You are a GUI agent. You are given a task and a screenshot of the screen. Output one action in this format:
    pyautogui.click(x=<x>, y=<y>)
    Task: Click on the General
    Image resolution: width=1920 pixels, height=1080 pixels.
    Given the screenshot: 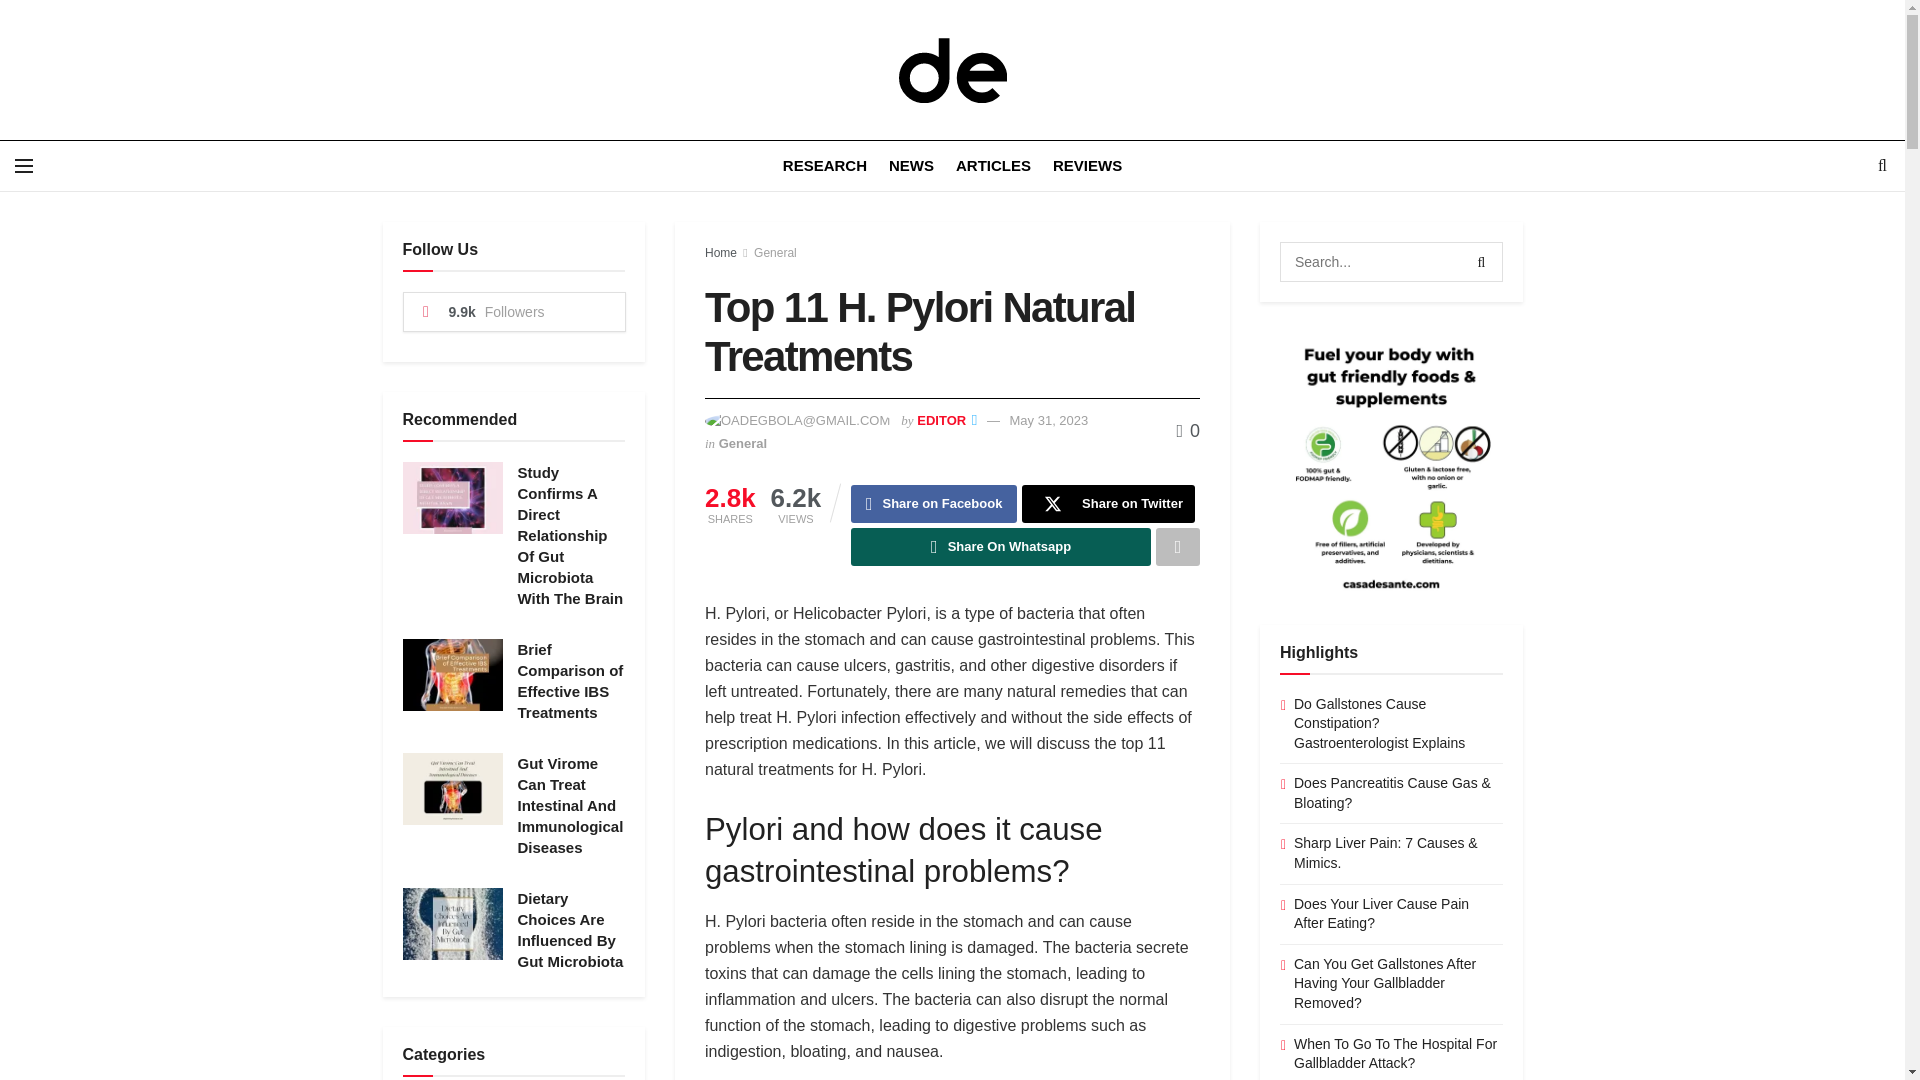 What is the action you would take?
    pyautogui.click(x=775, y=253)
    